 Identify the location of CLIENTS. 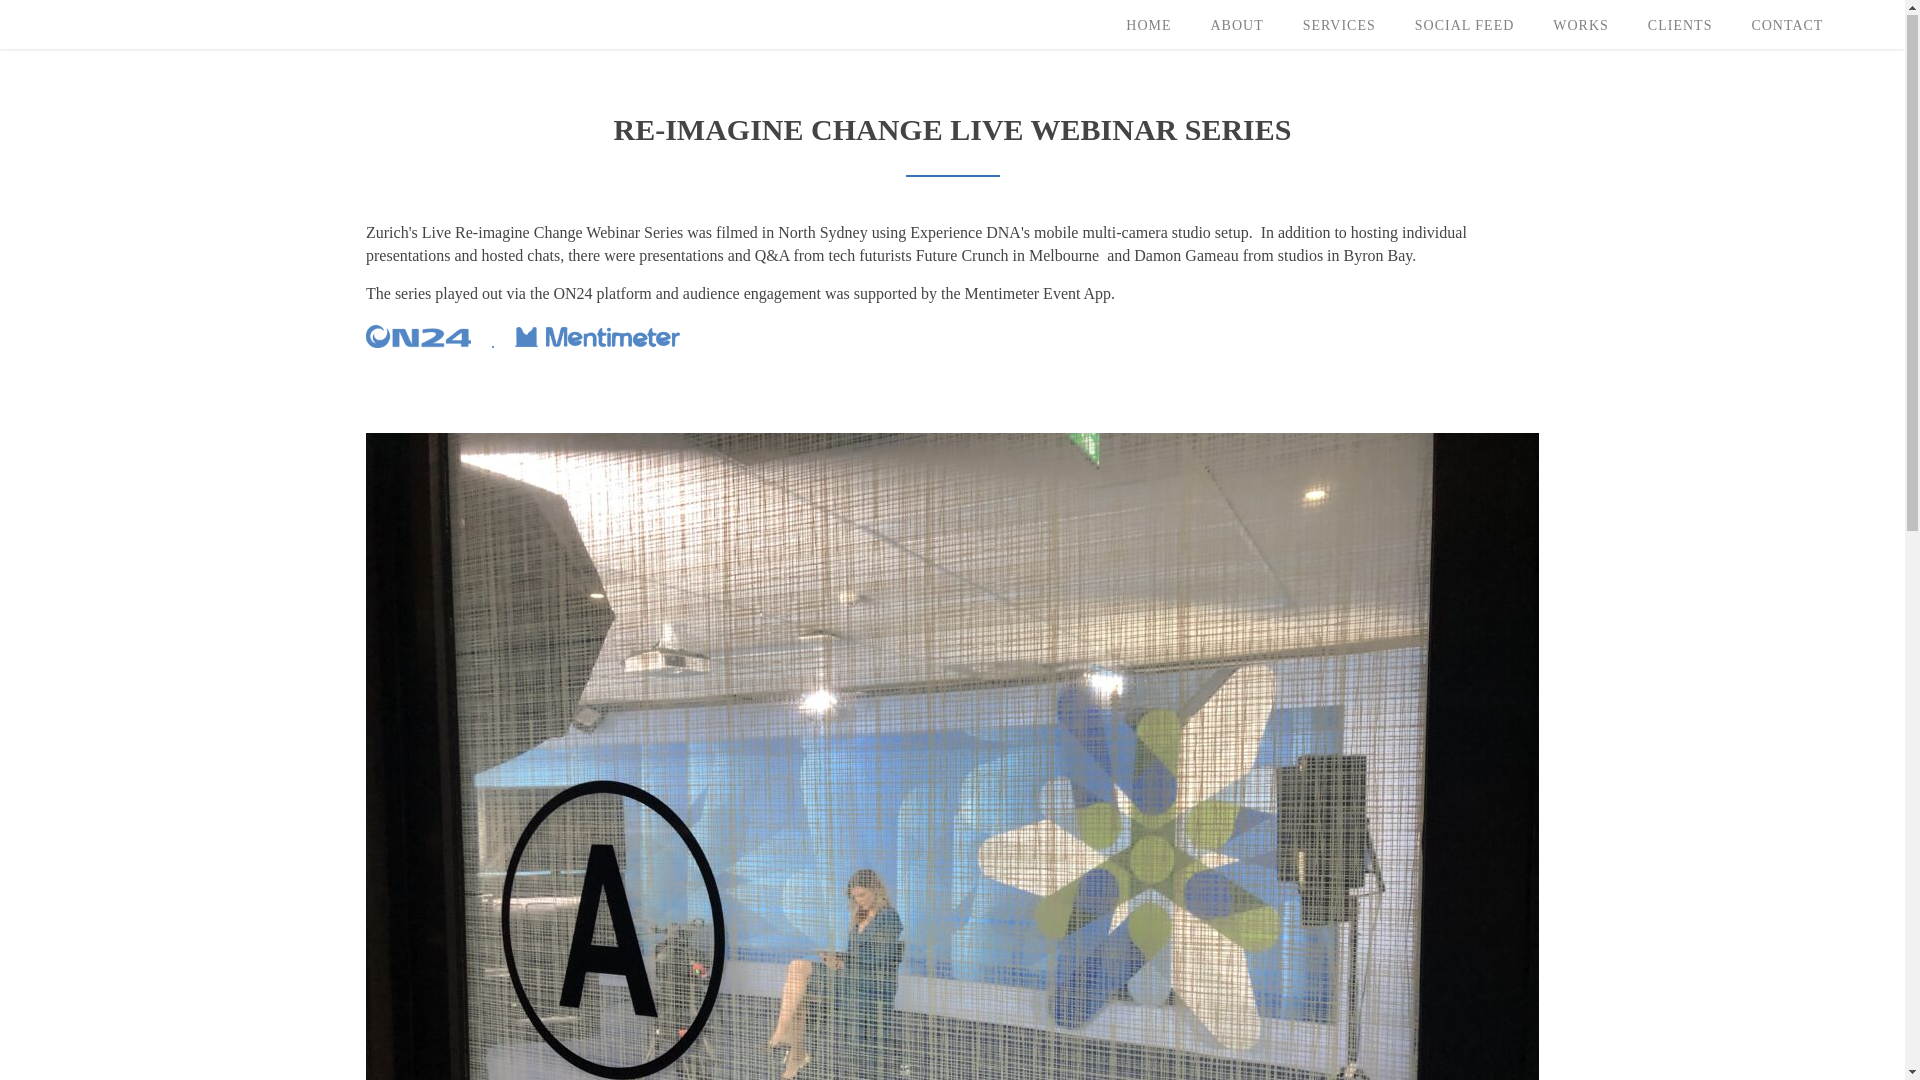
(1680, 28).